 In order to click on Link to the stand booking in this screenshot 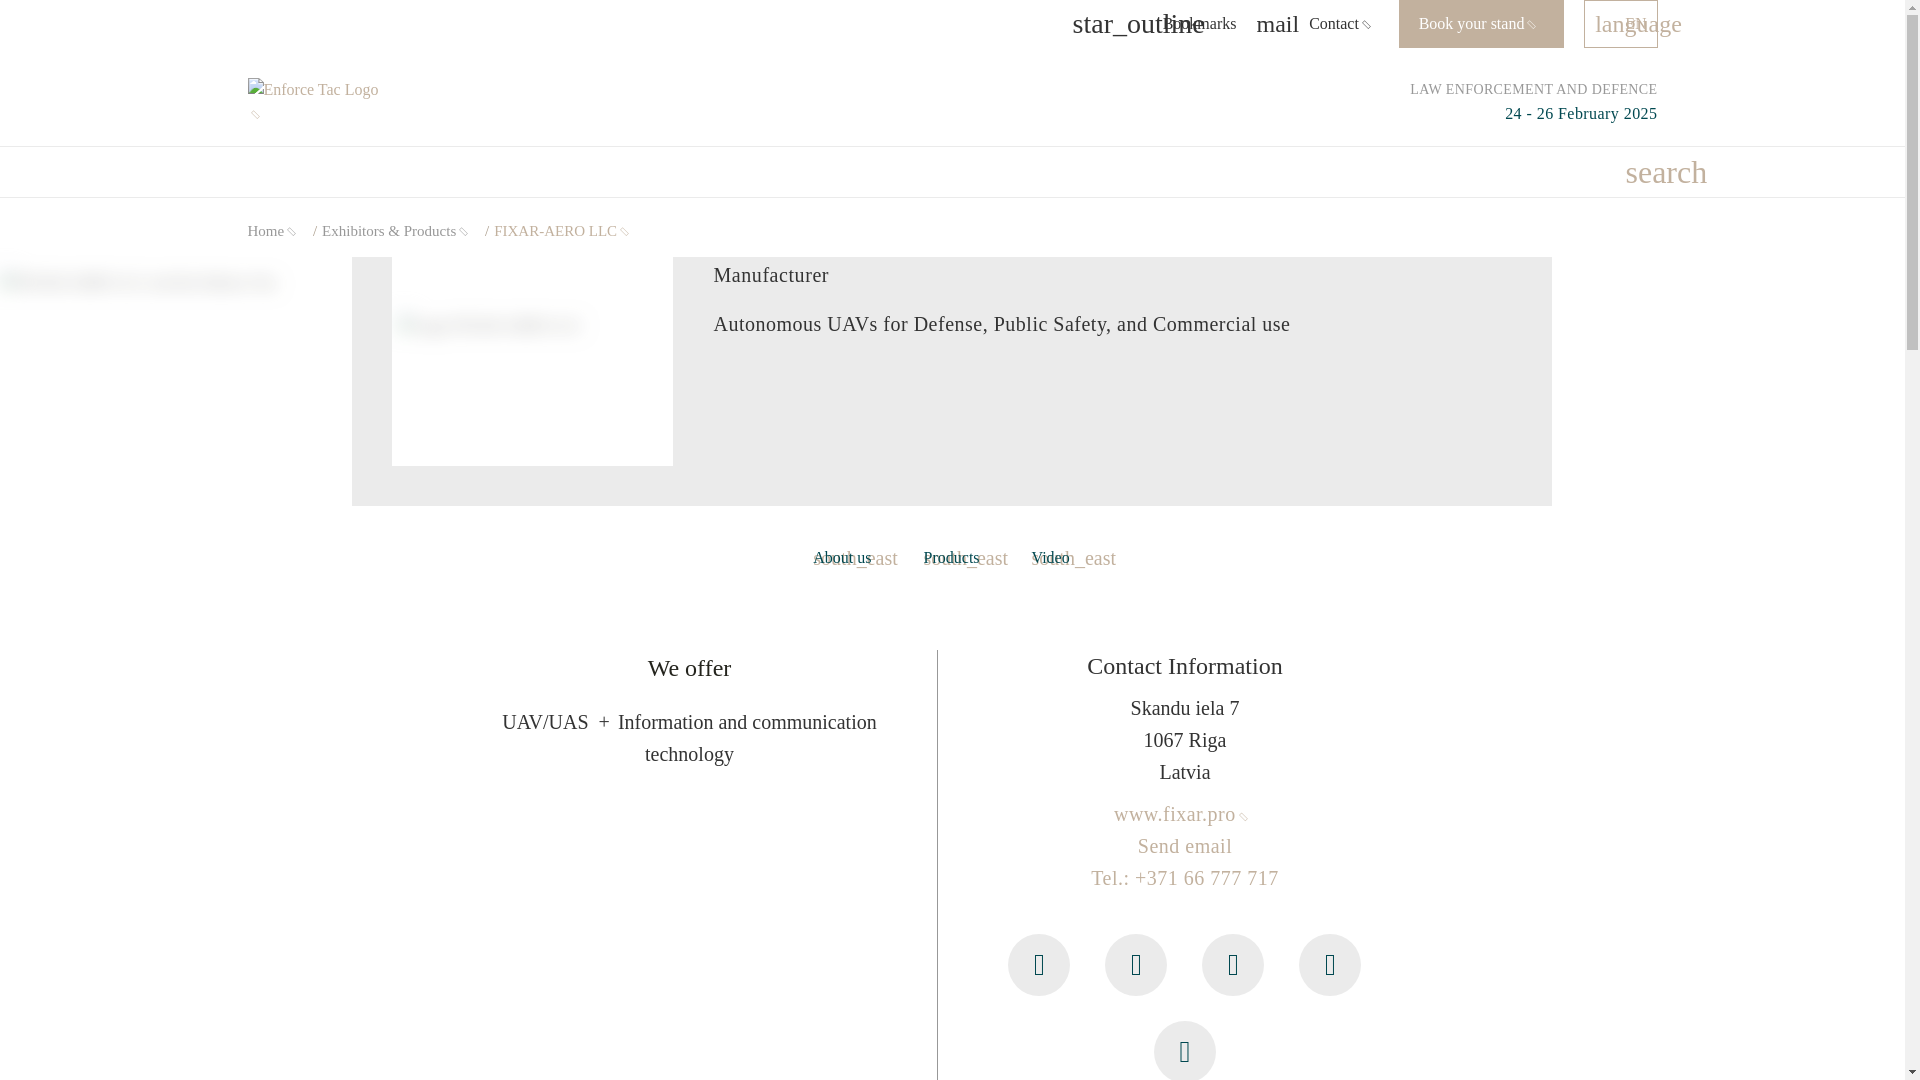, I will do `click(1482, 24)`.